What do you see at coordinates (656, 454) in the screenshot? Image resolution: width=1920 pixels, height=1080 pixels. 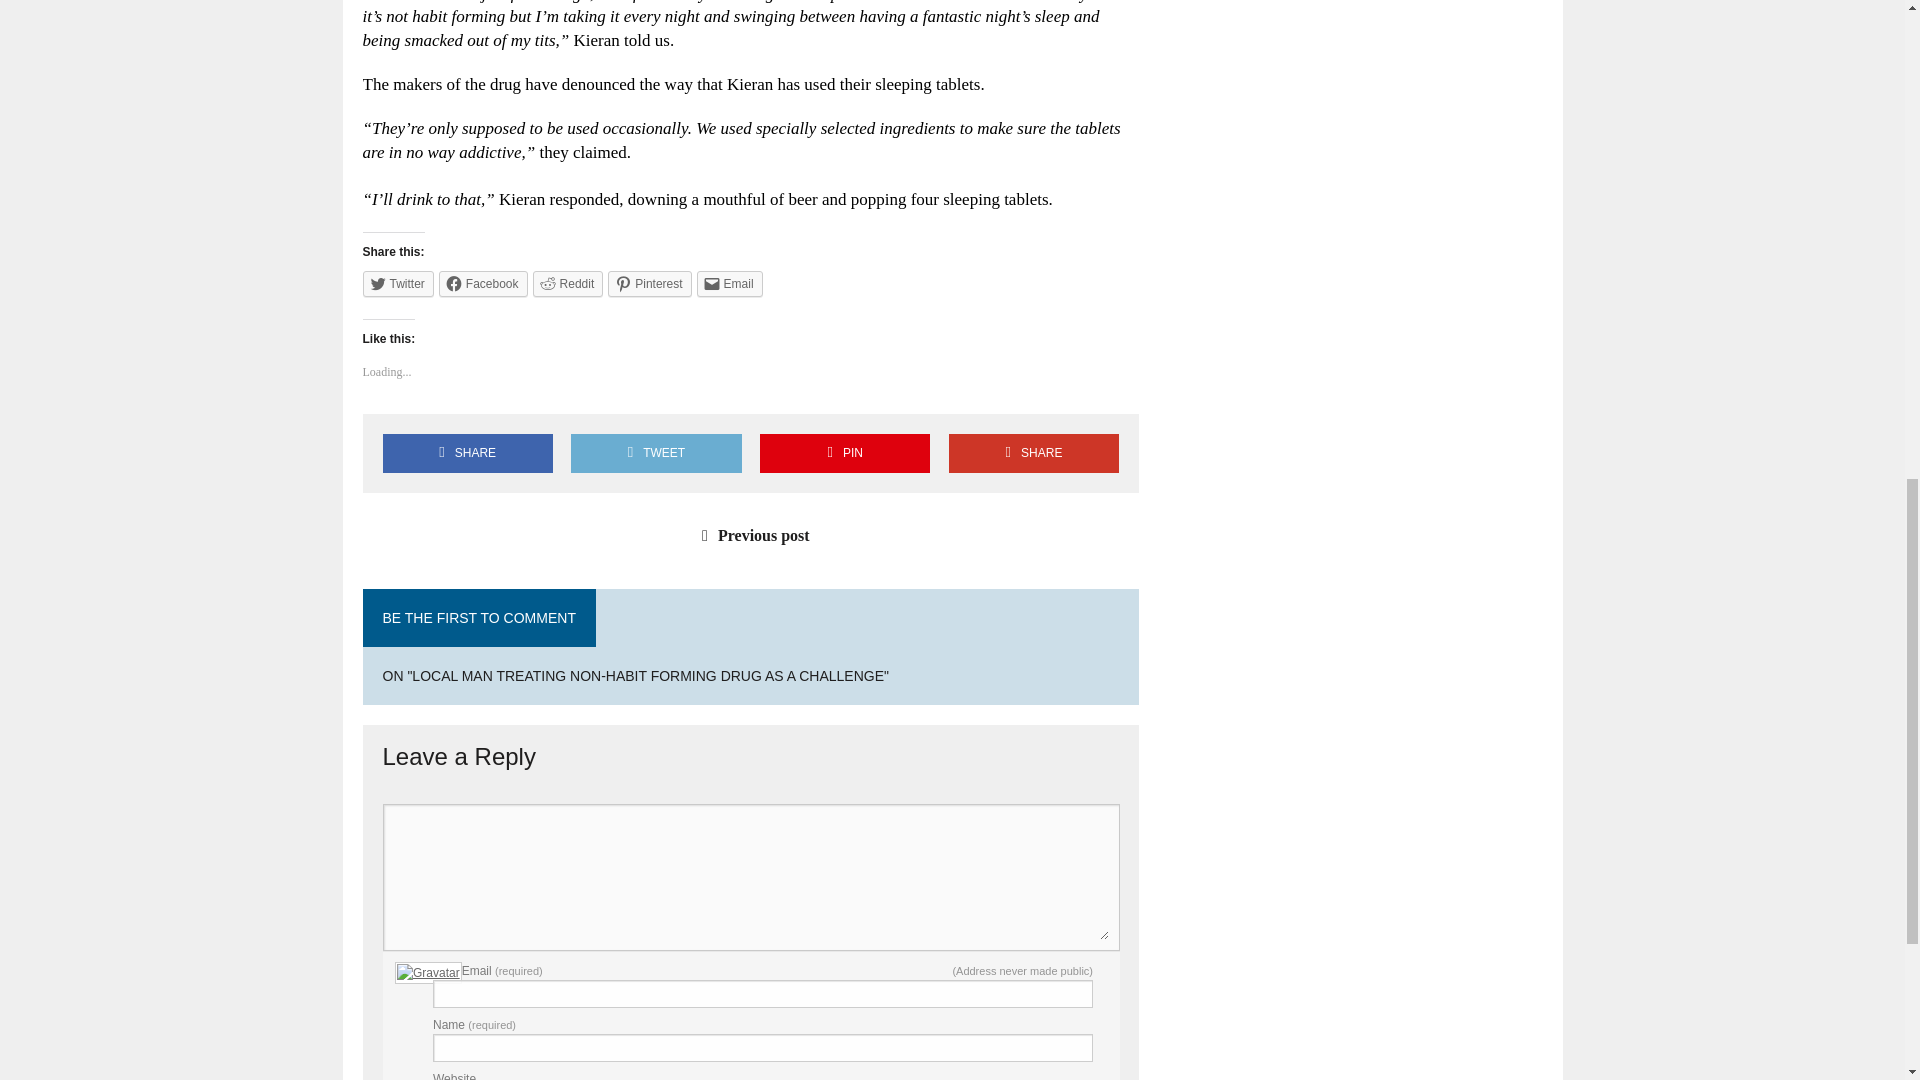 I see `TWEET` at bounding box center [656, 454].